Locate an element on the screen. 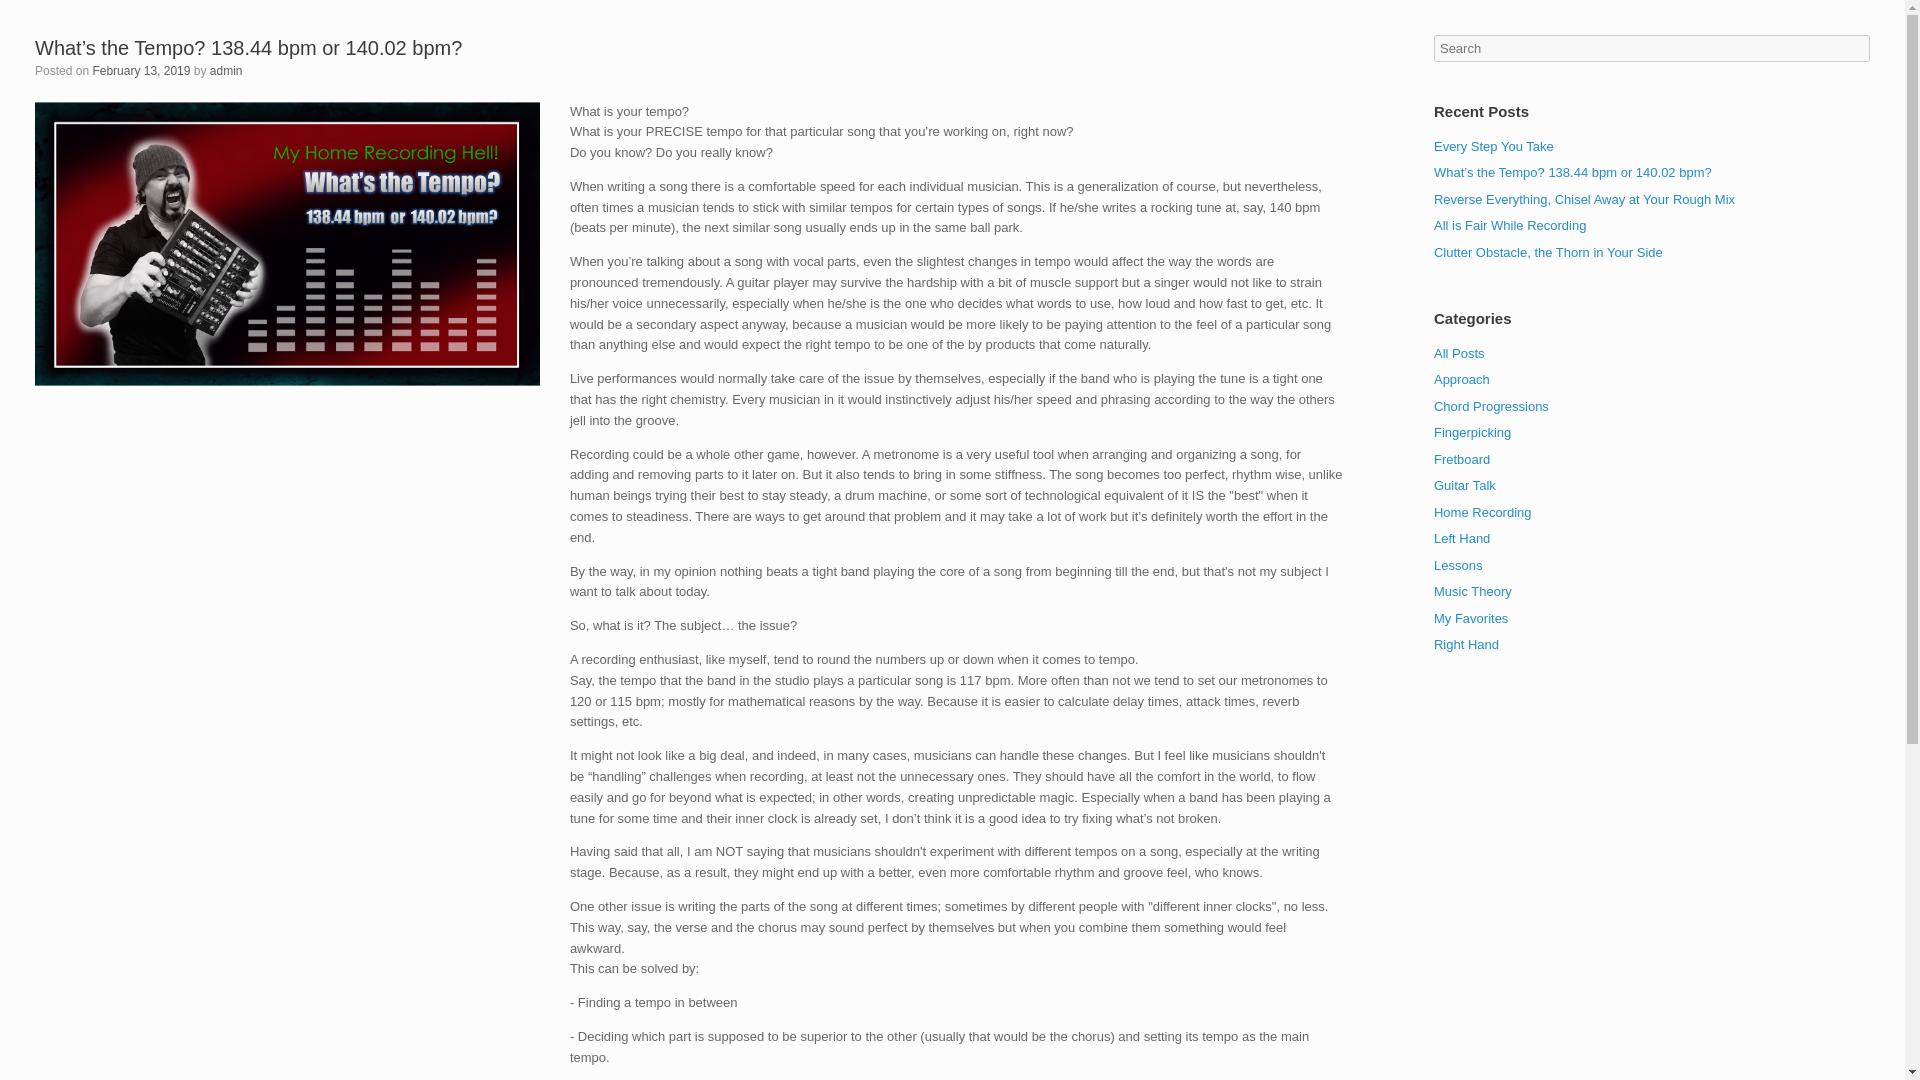  Home Recording is located at coordinates (1483, 512).